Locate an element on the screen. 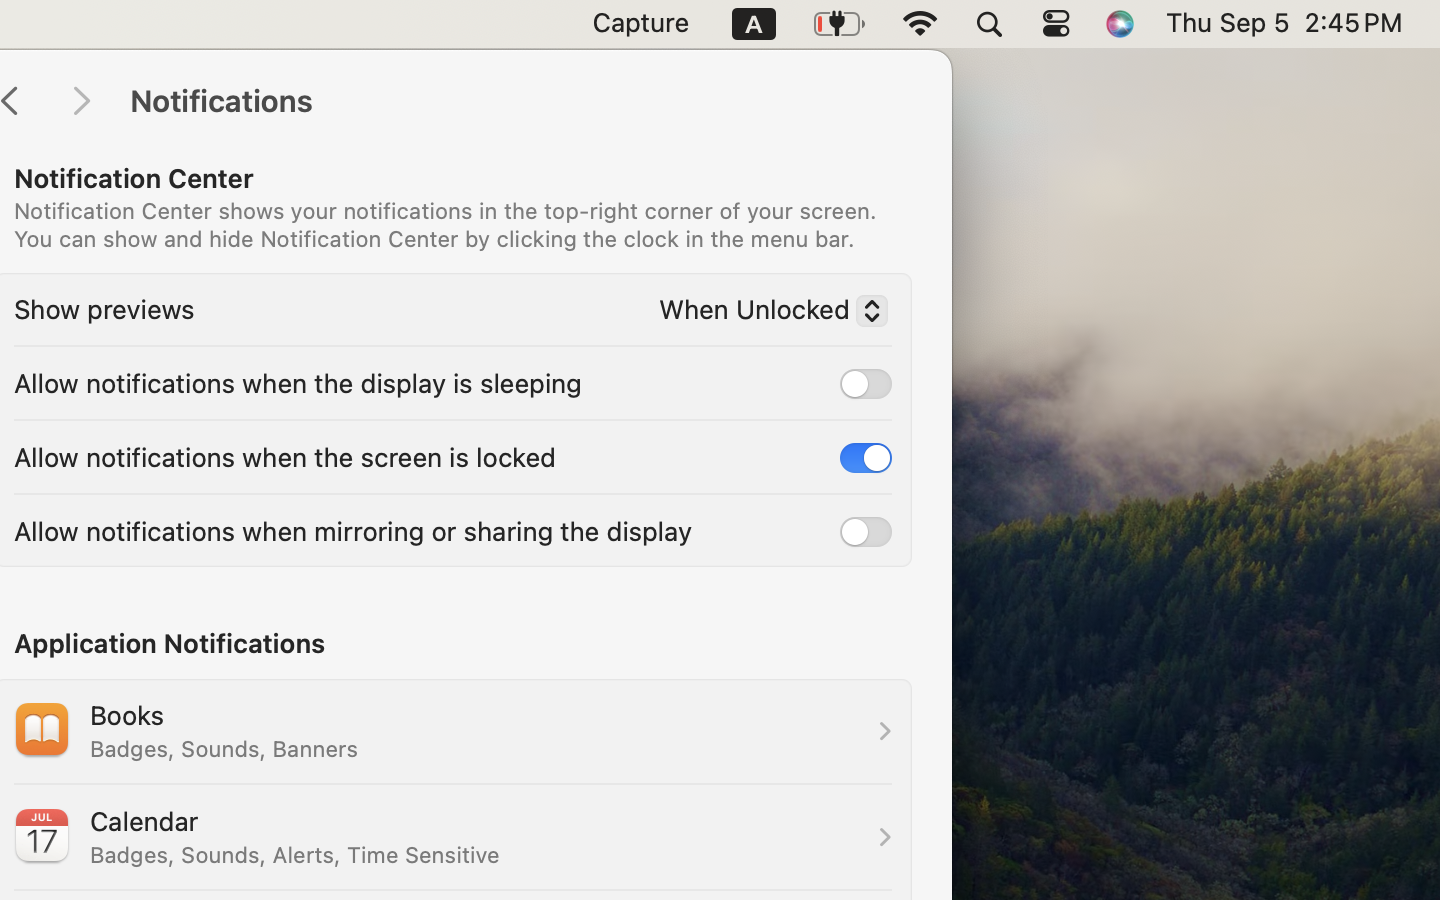 Image resolution: width=1440 pixels, height=900 pixels. Show previews is located at coordinates (104, 308).